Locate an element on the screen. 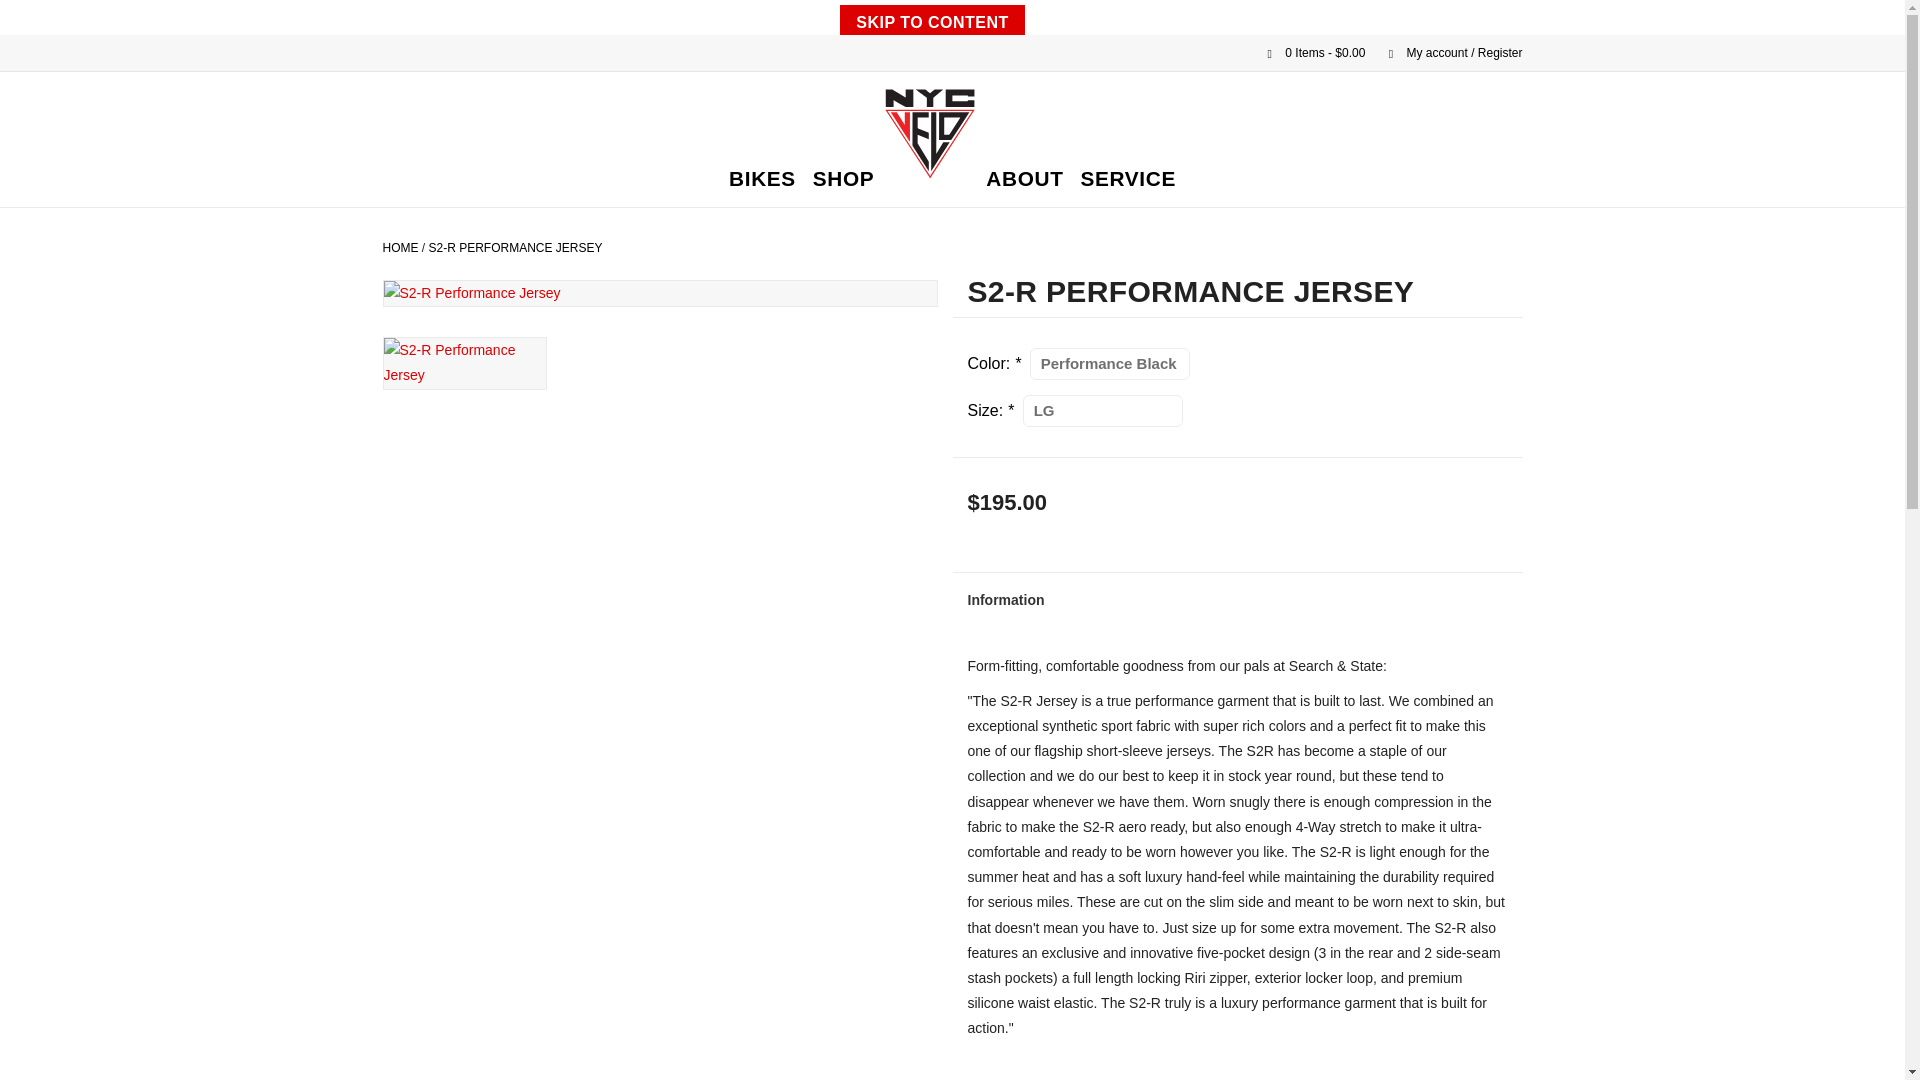 This screenshot has height=1080, width=1920. Cart is located at coordinates (1308, 53).